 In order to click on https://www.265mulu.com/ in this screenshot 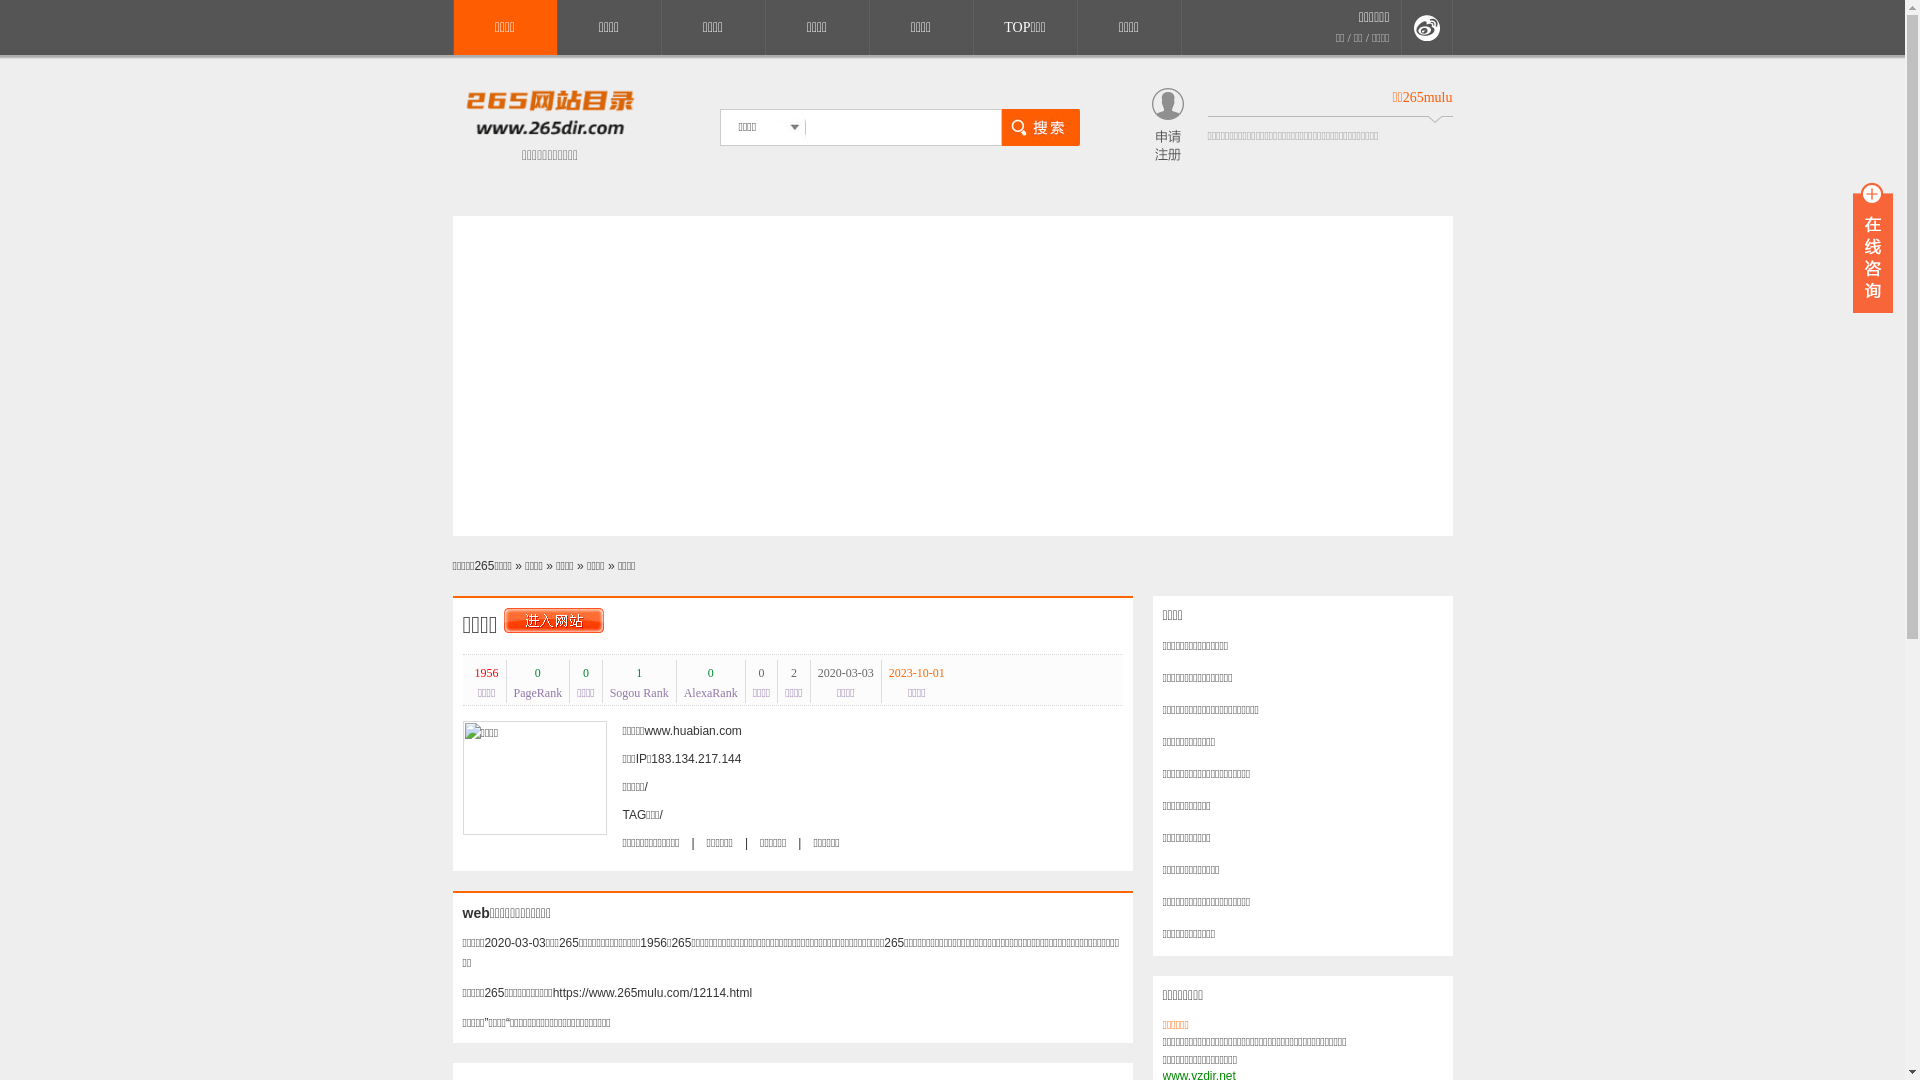, I will do `click(550, 134)`.